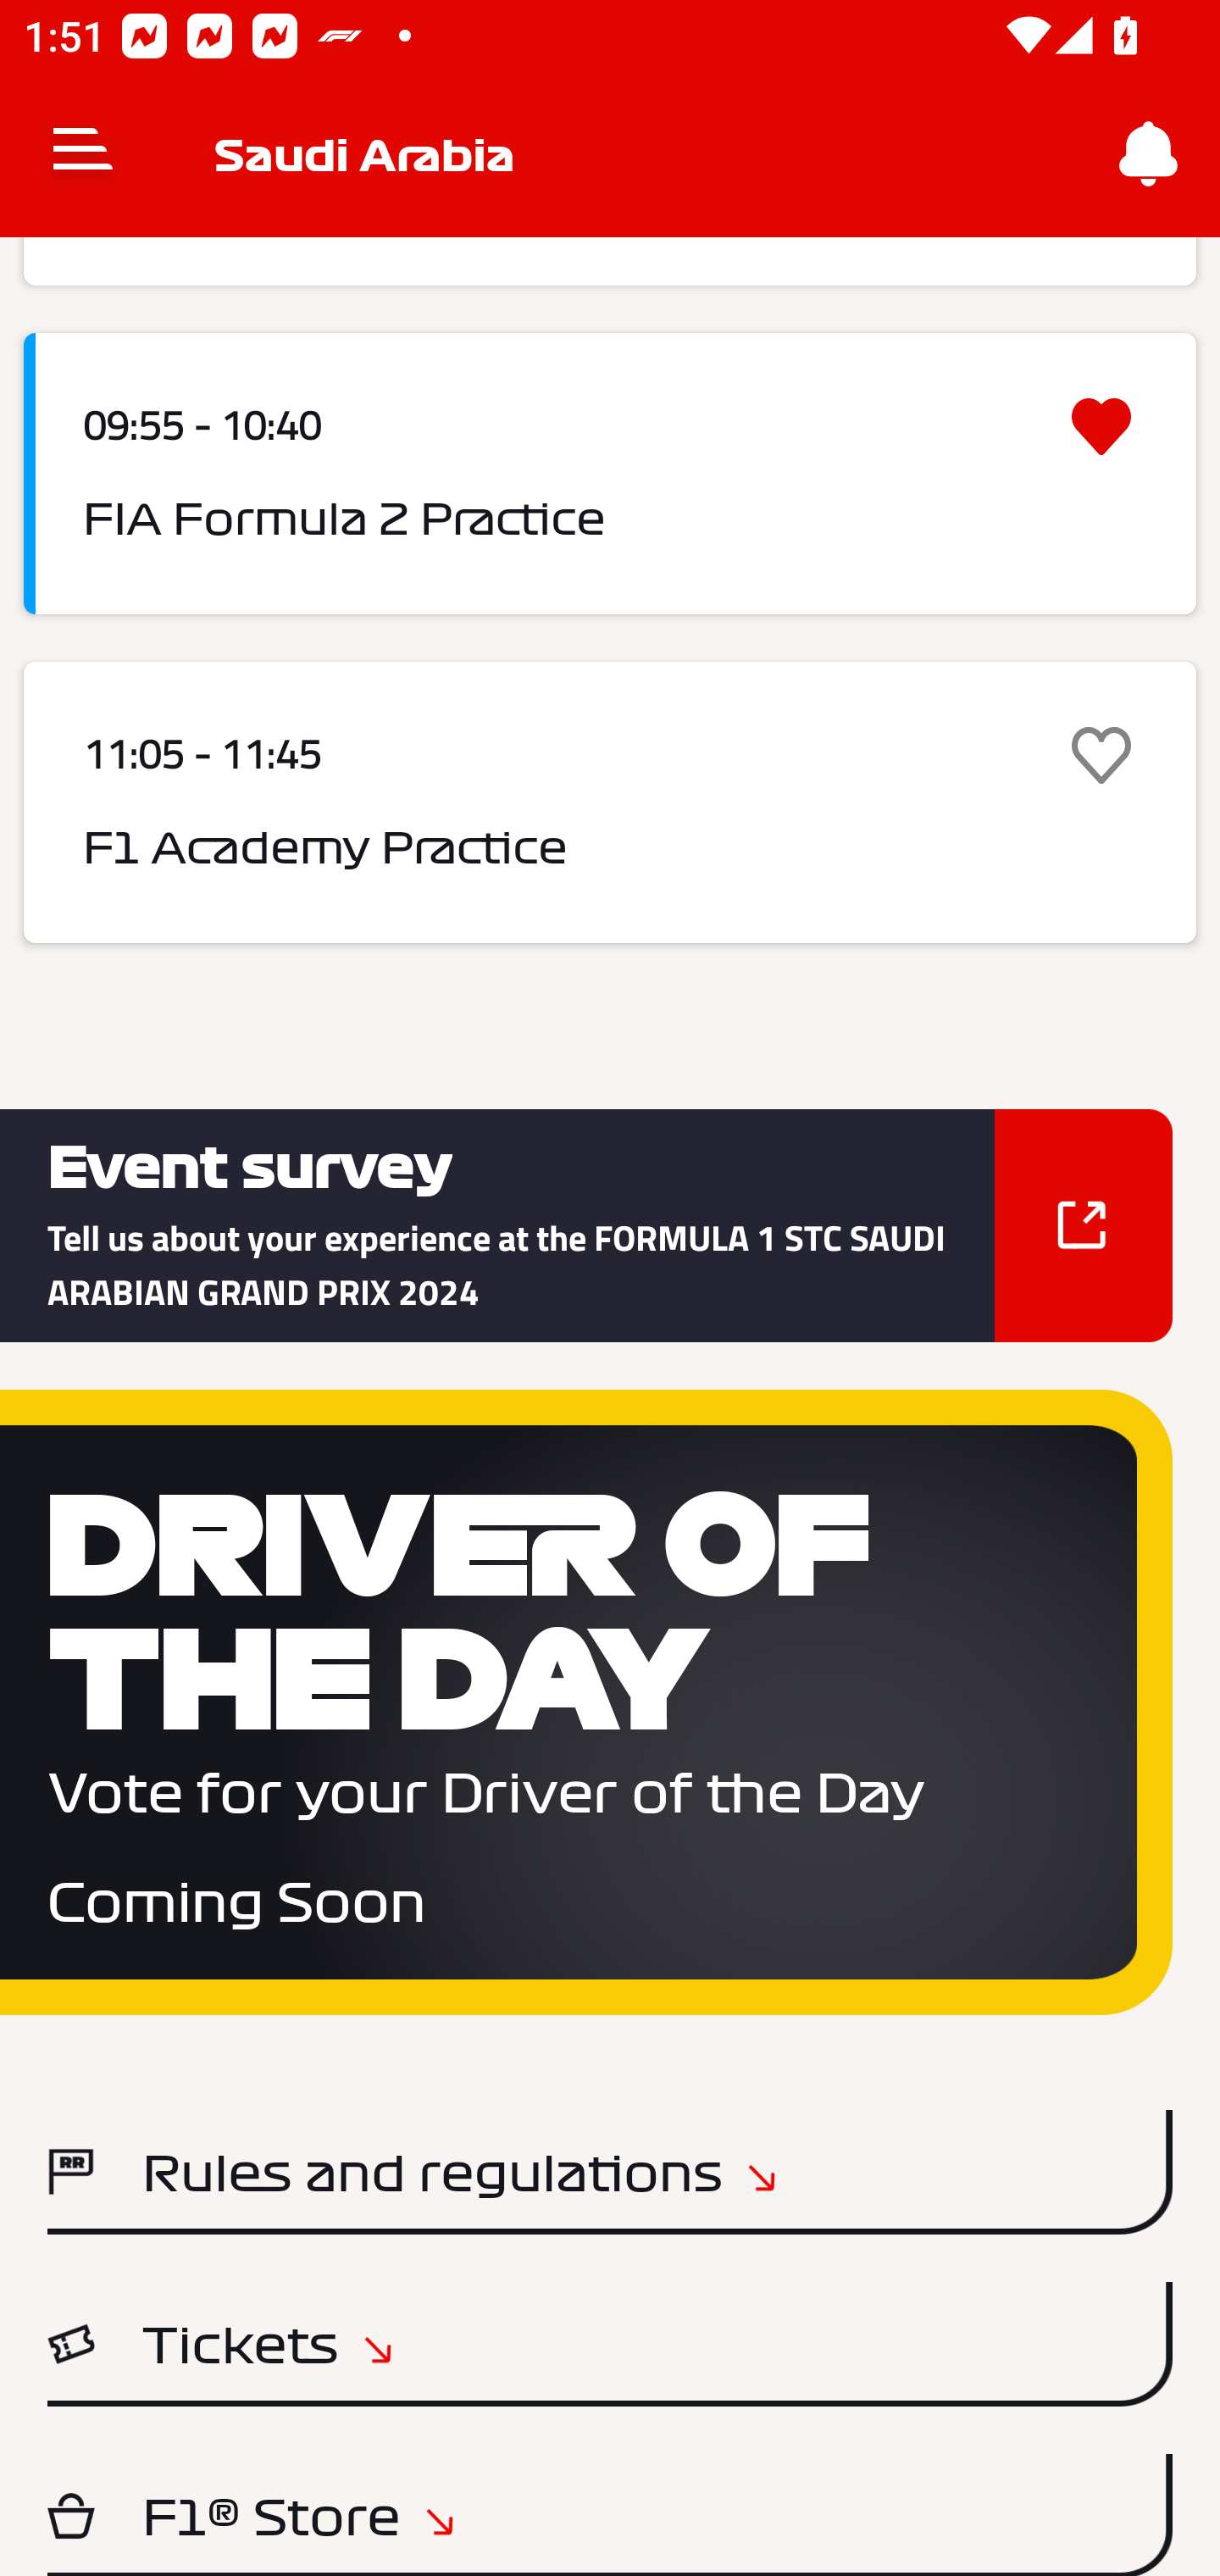 The width and height of the screenshot is (1220, 2576). Describe the element at coordinates (610, 2515) in the screenshot. I see `F1® Store` at that location.